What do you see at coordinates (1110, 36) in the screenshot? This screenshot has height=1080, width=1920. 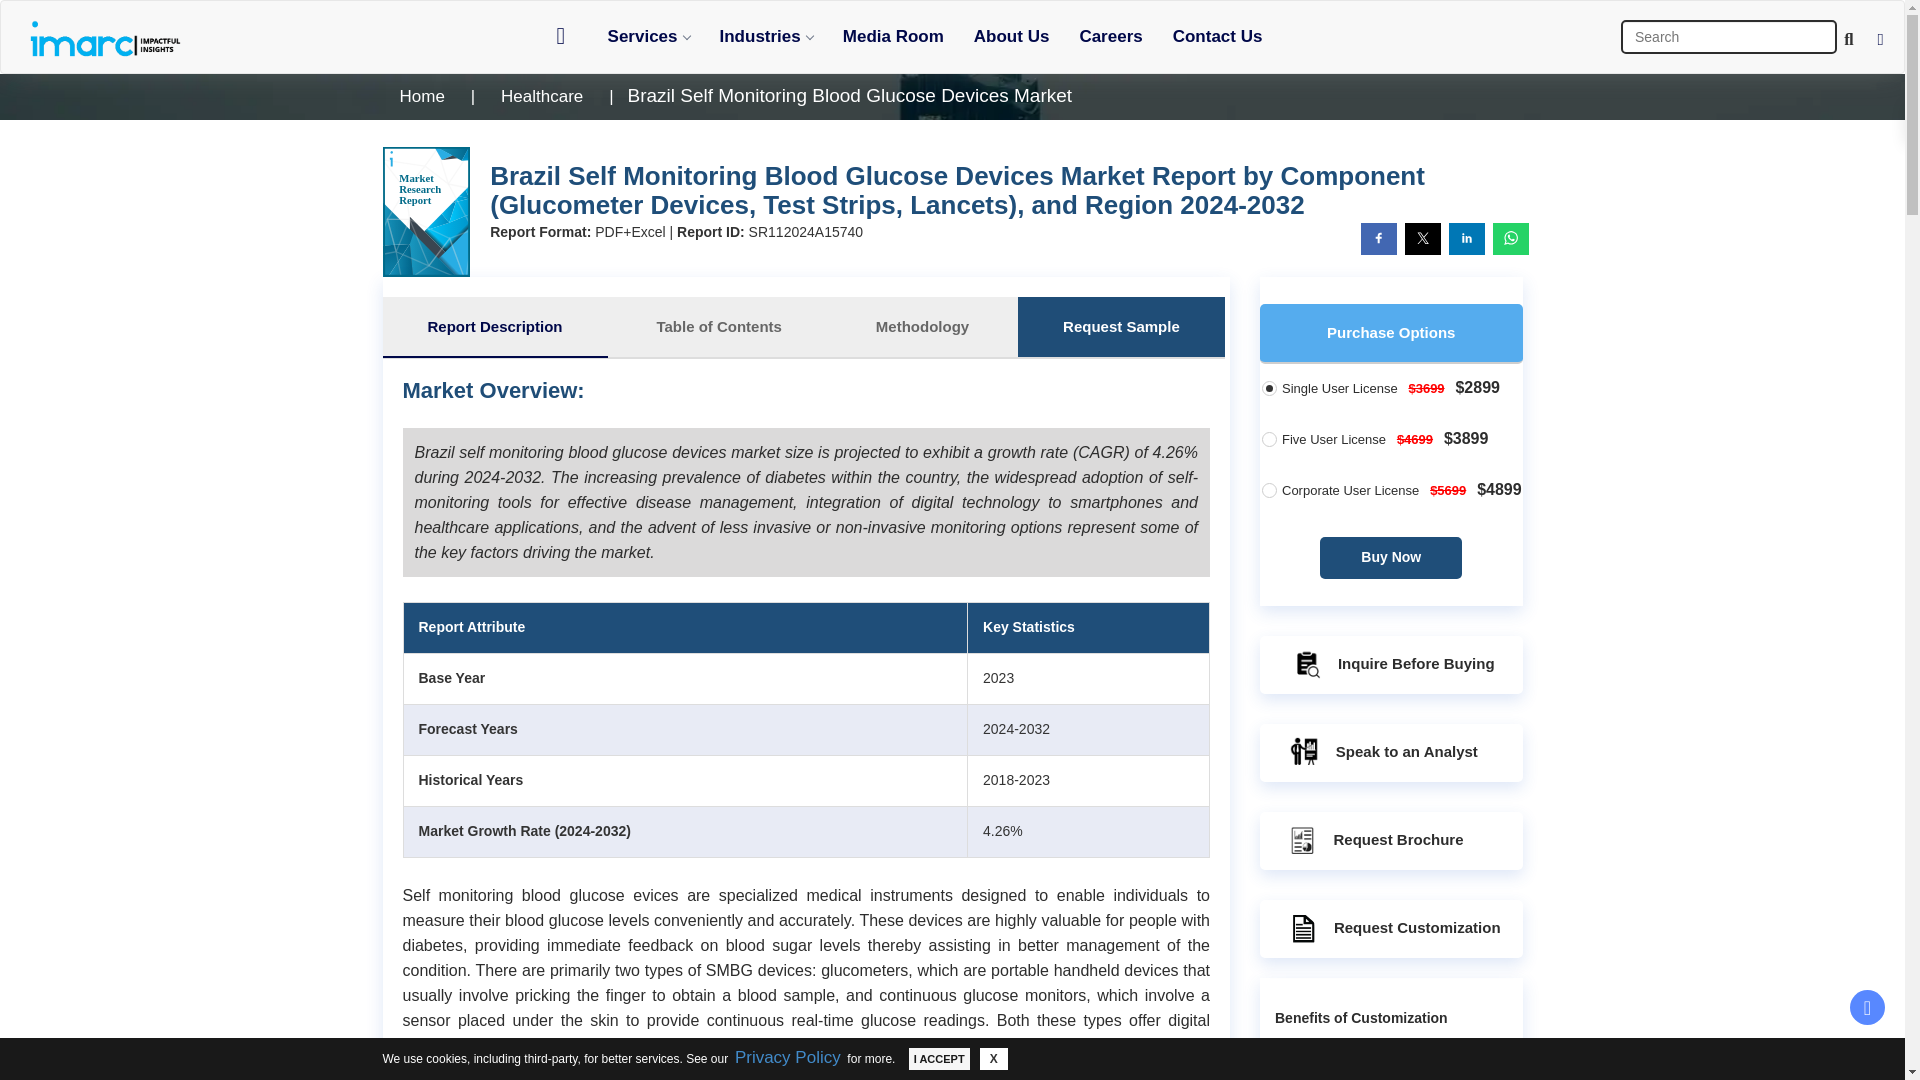 I see `Careers` at bounding box center [1110, 36].